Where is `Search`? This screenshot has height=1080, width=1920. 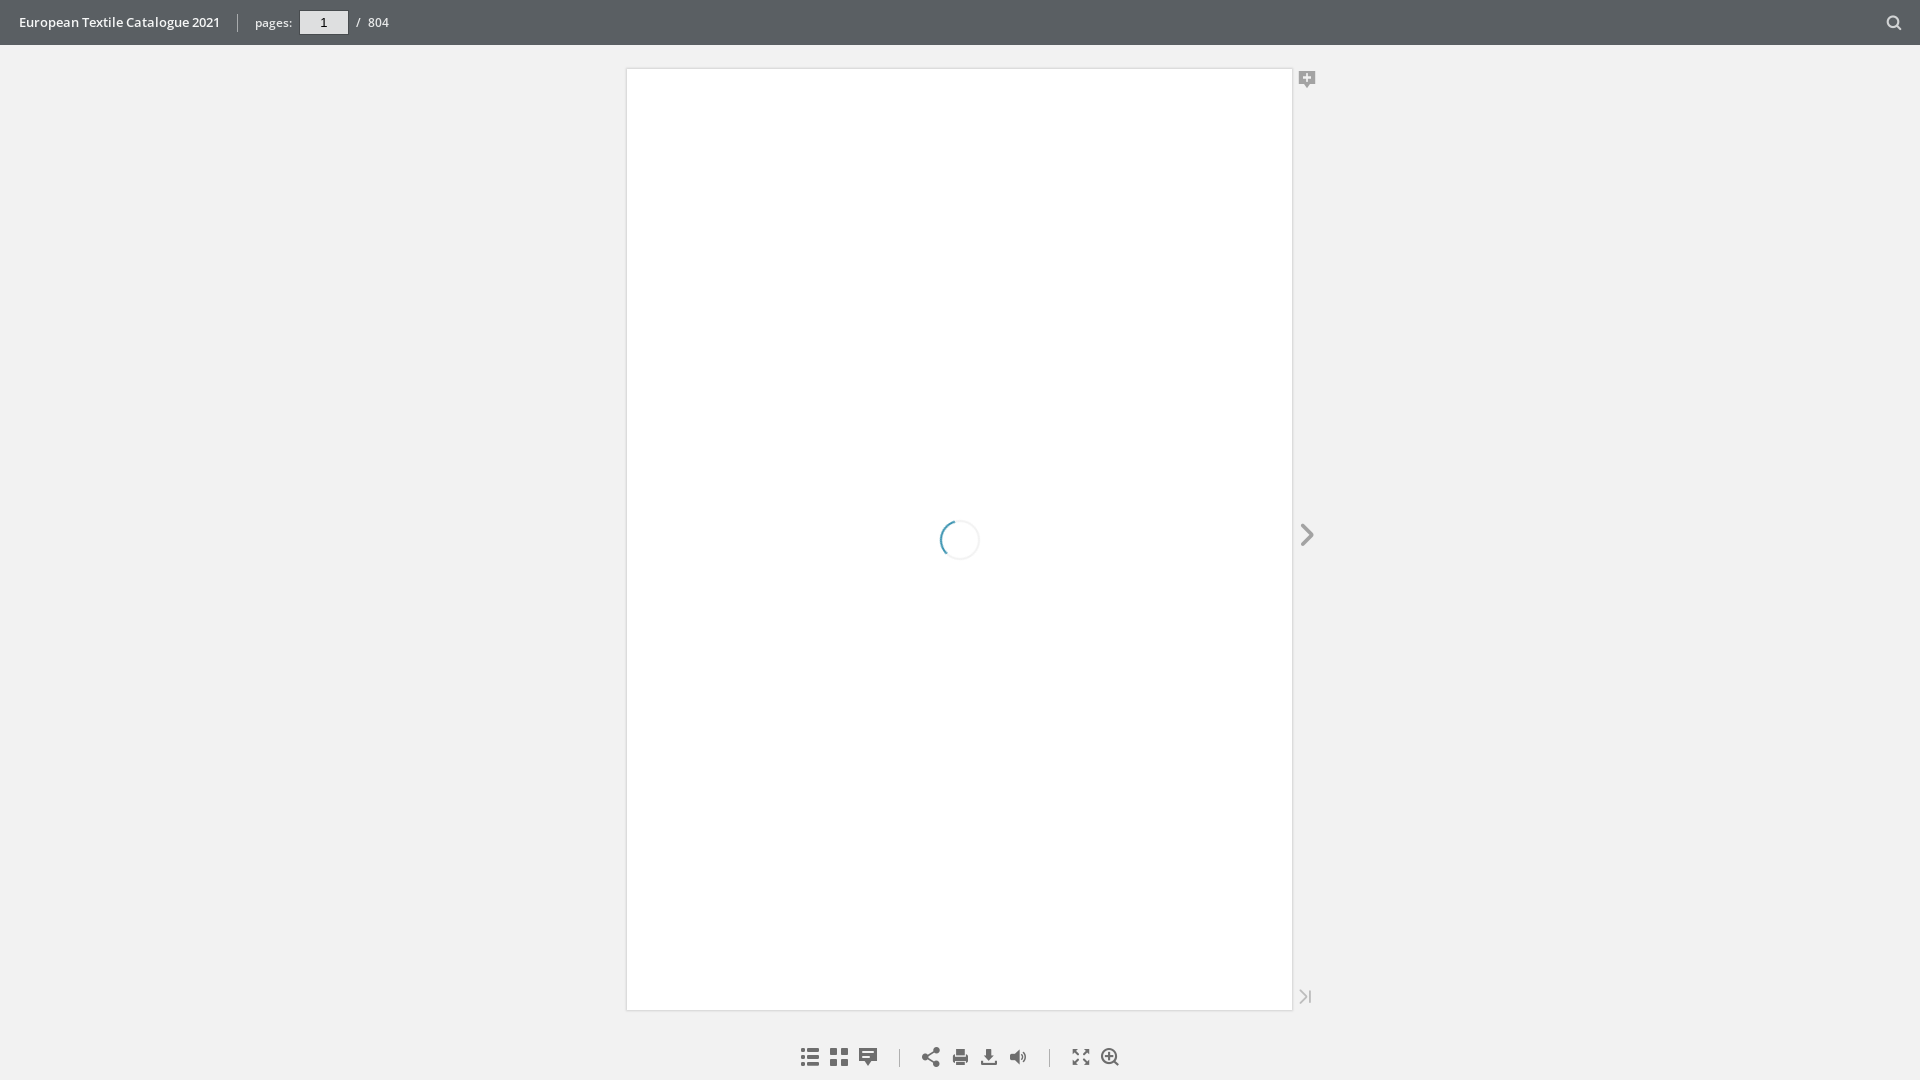
Search is located at coordinates (1894, 24).